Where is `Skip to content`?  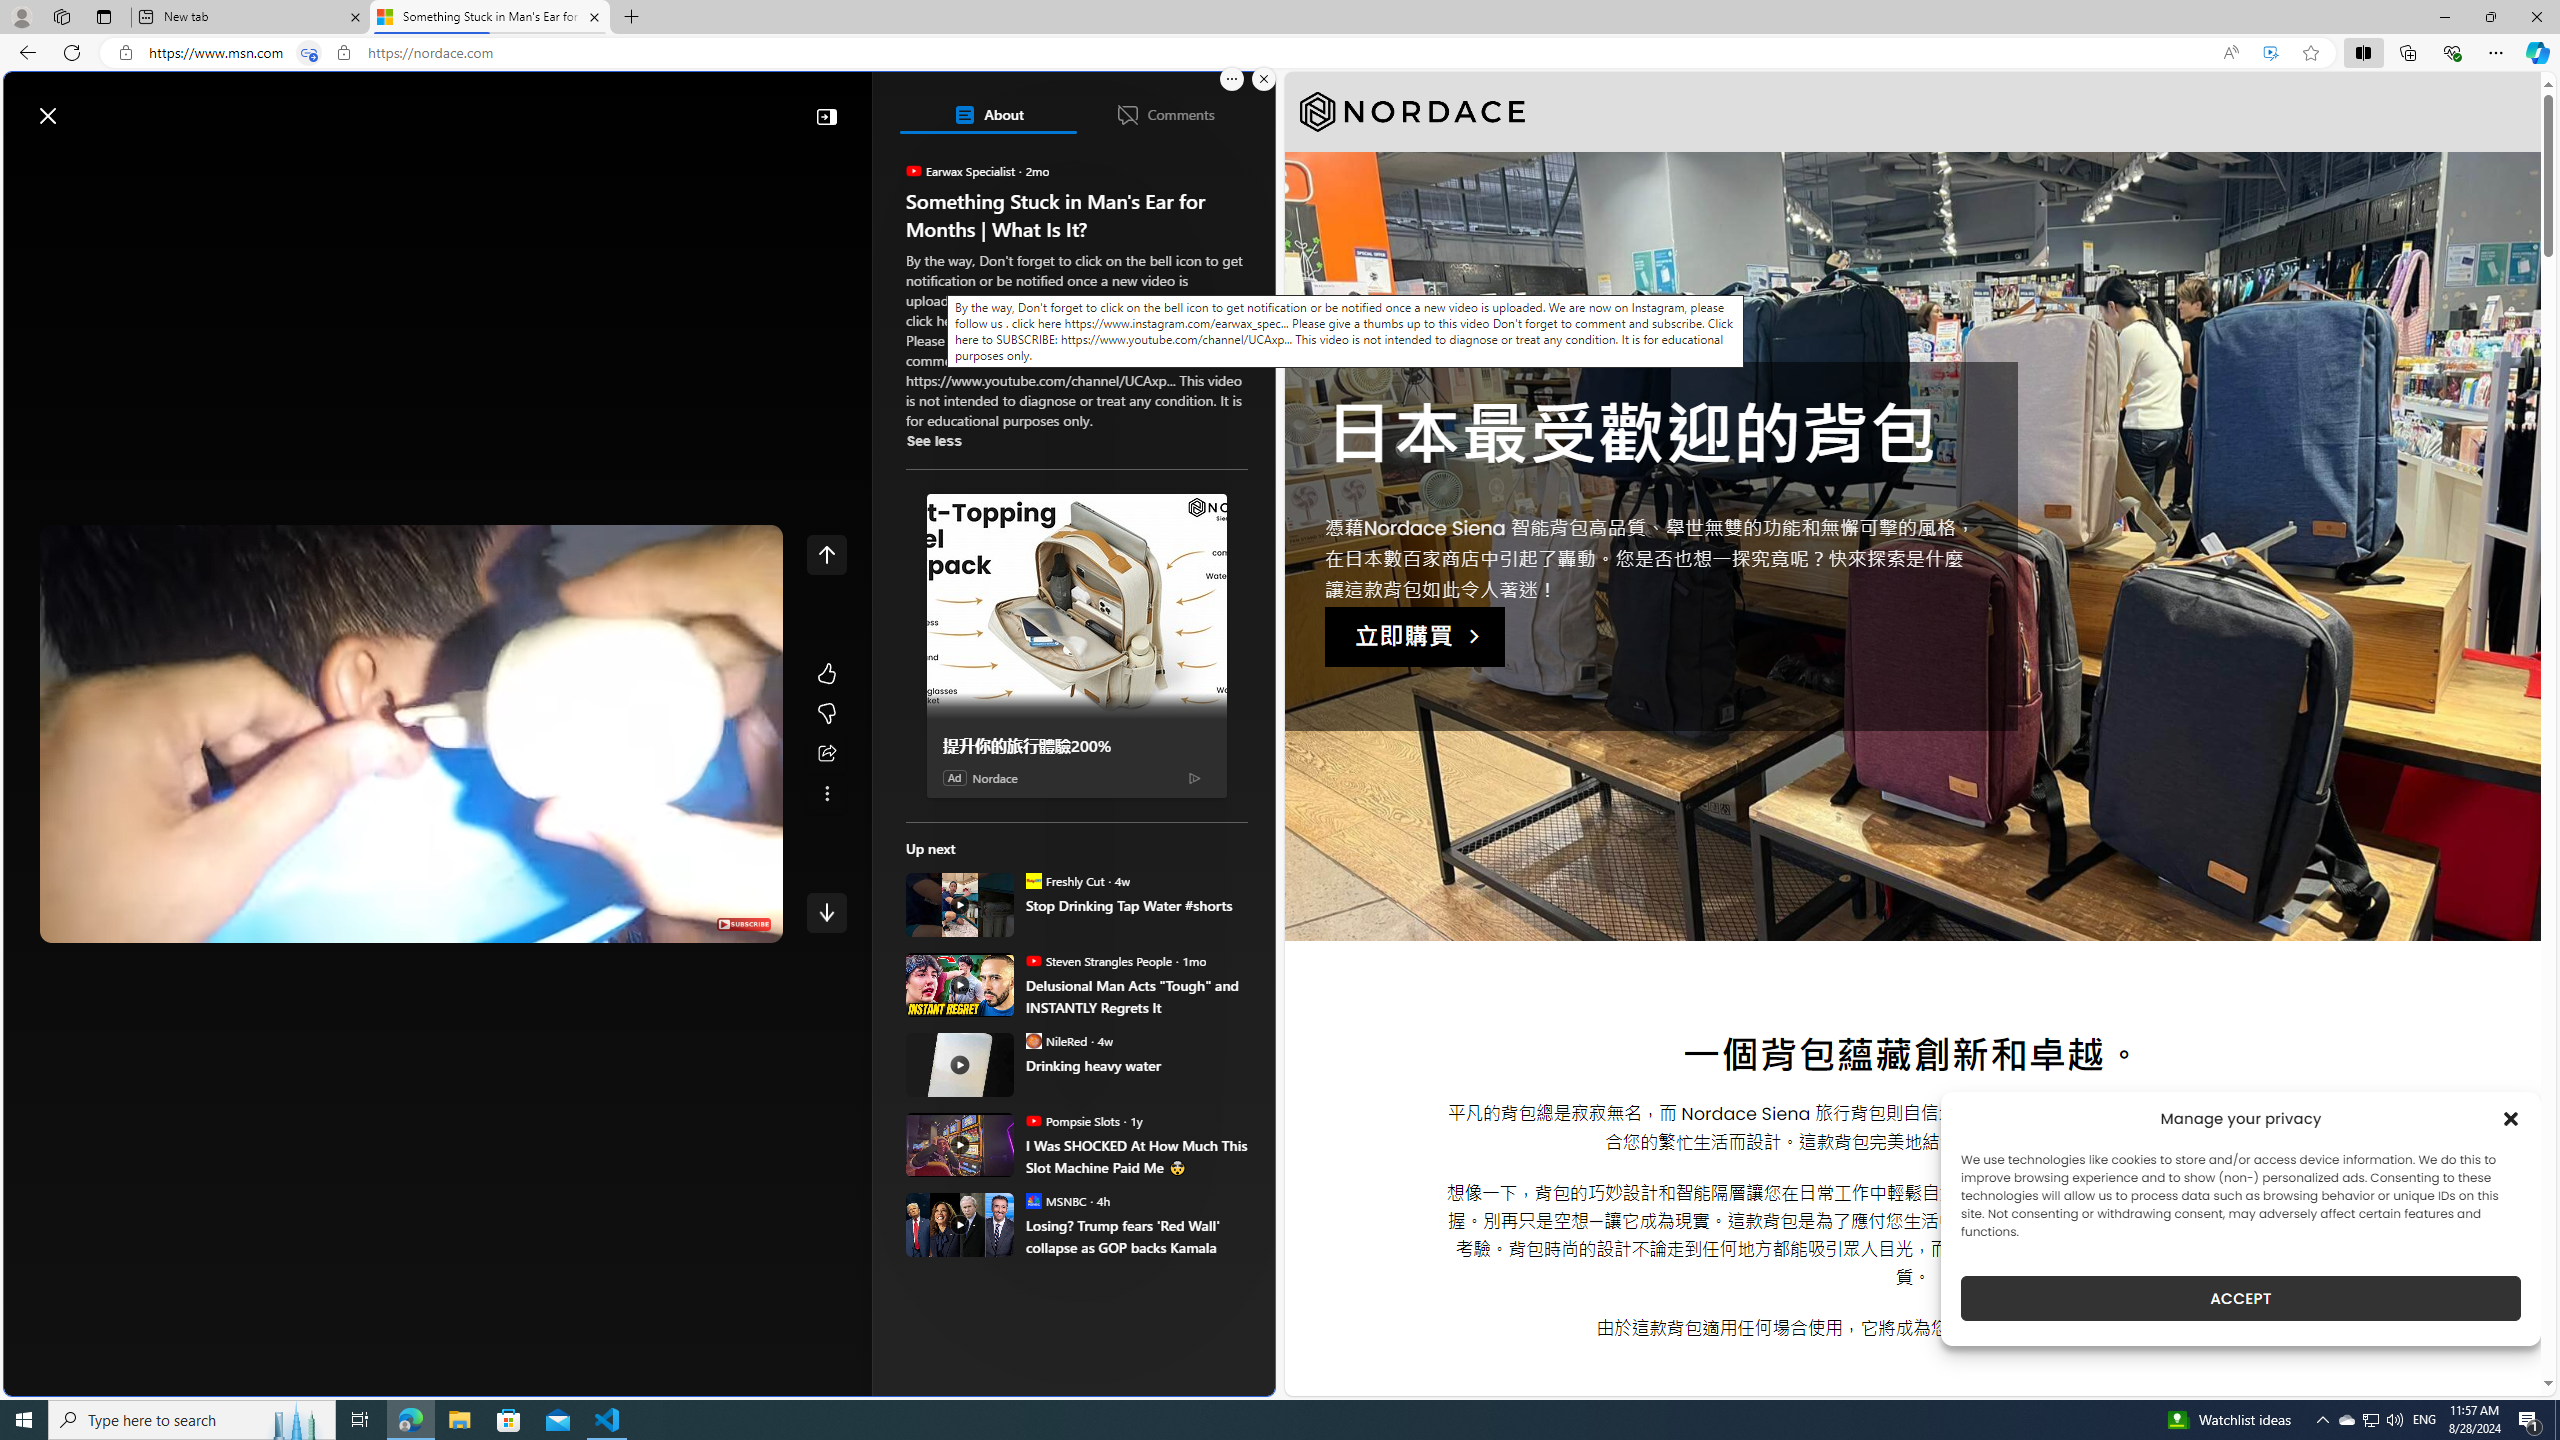 Skip to content is located at coordinates (86, 106).